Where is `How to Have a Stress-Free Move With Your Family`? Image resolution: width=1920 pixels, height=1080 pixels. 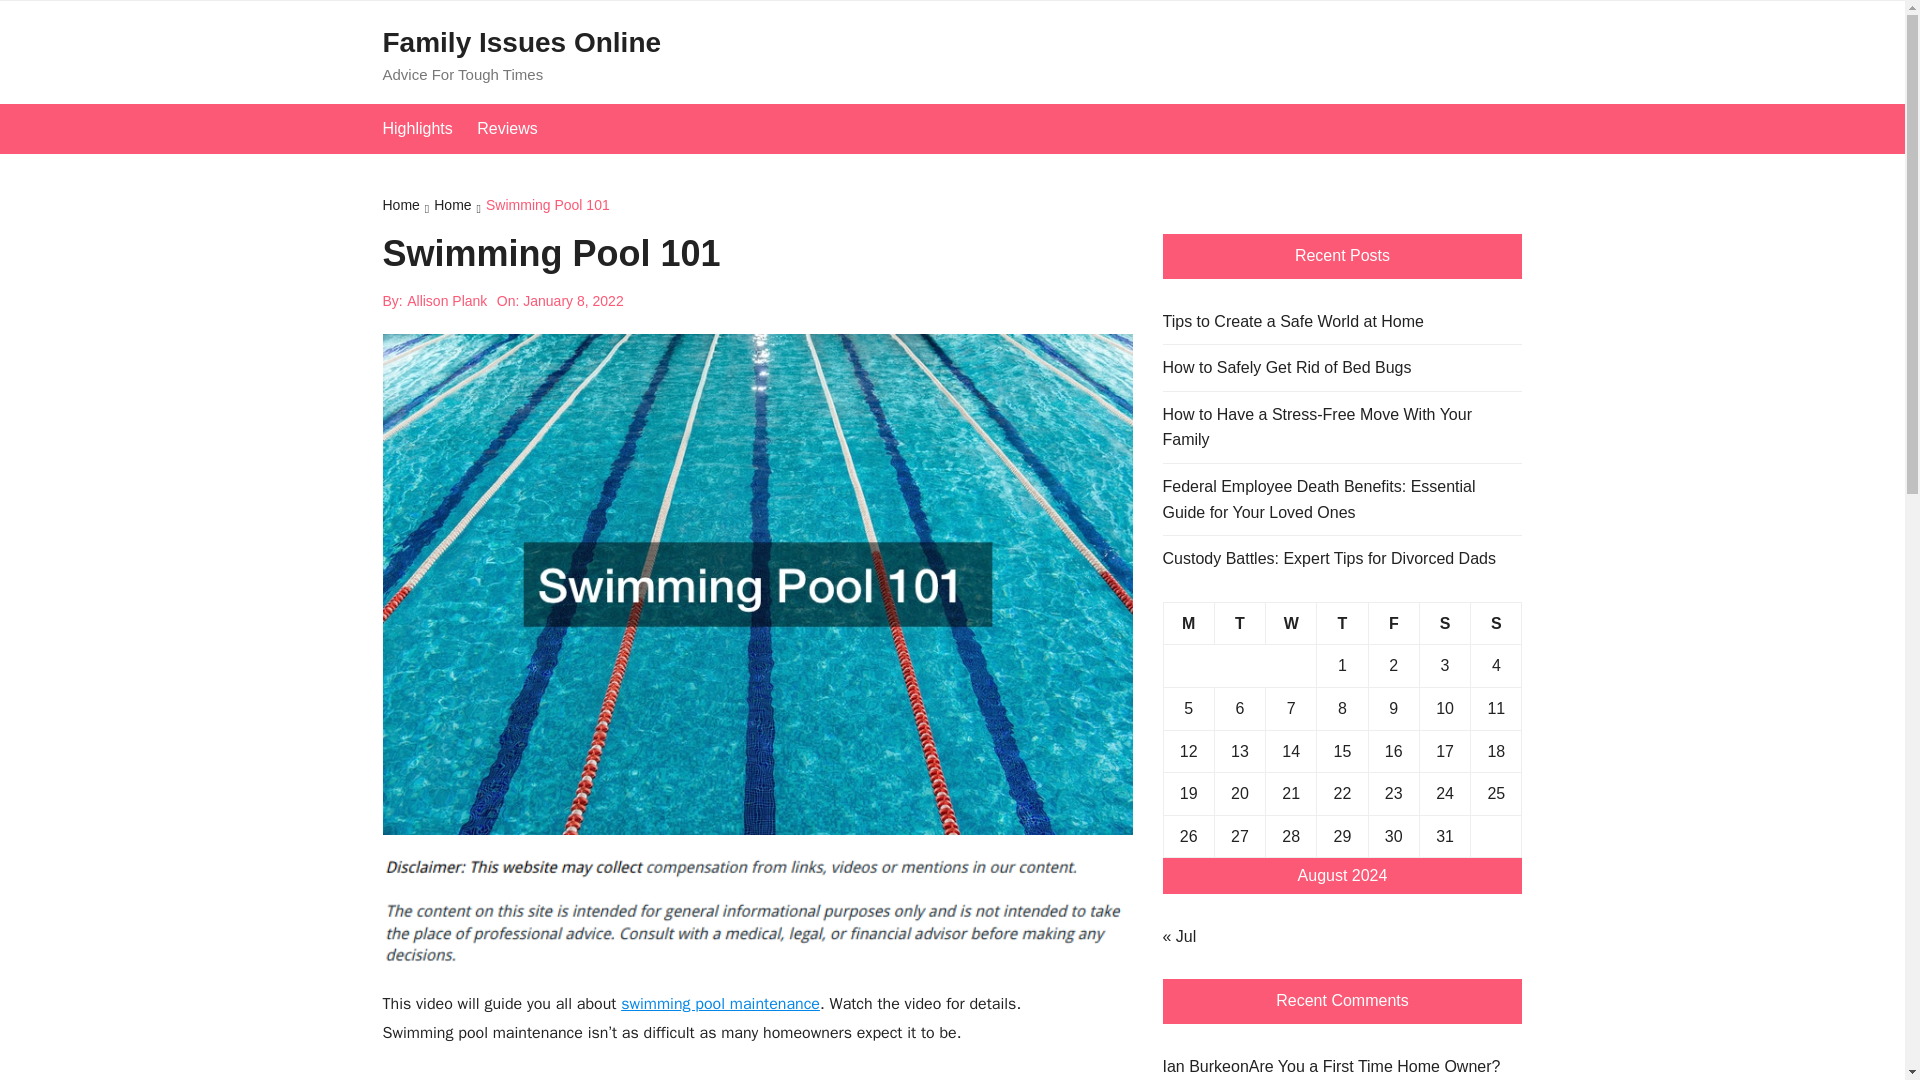 How to Have a Stress-Free Move With Your Family is located at coordinates (1342, 426).